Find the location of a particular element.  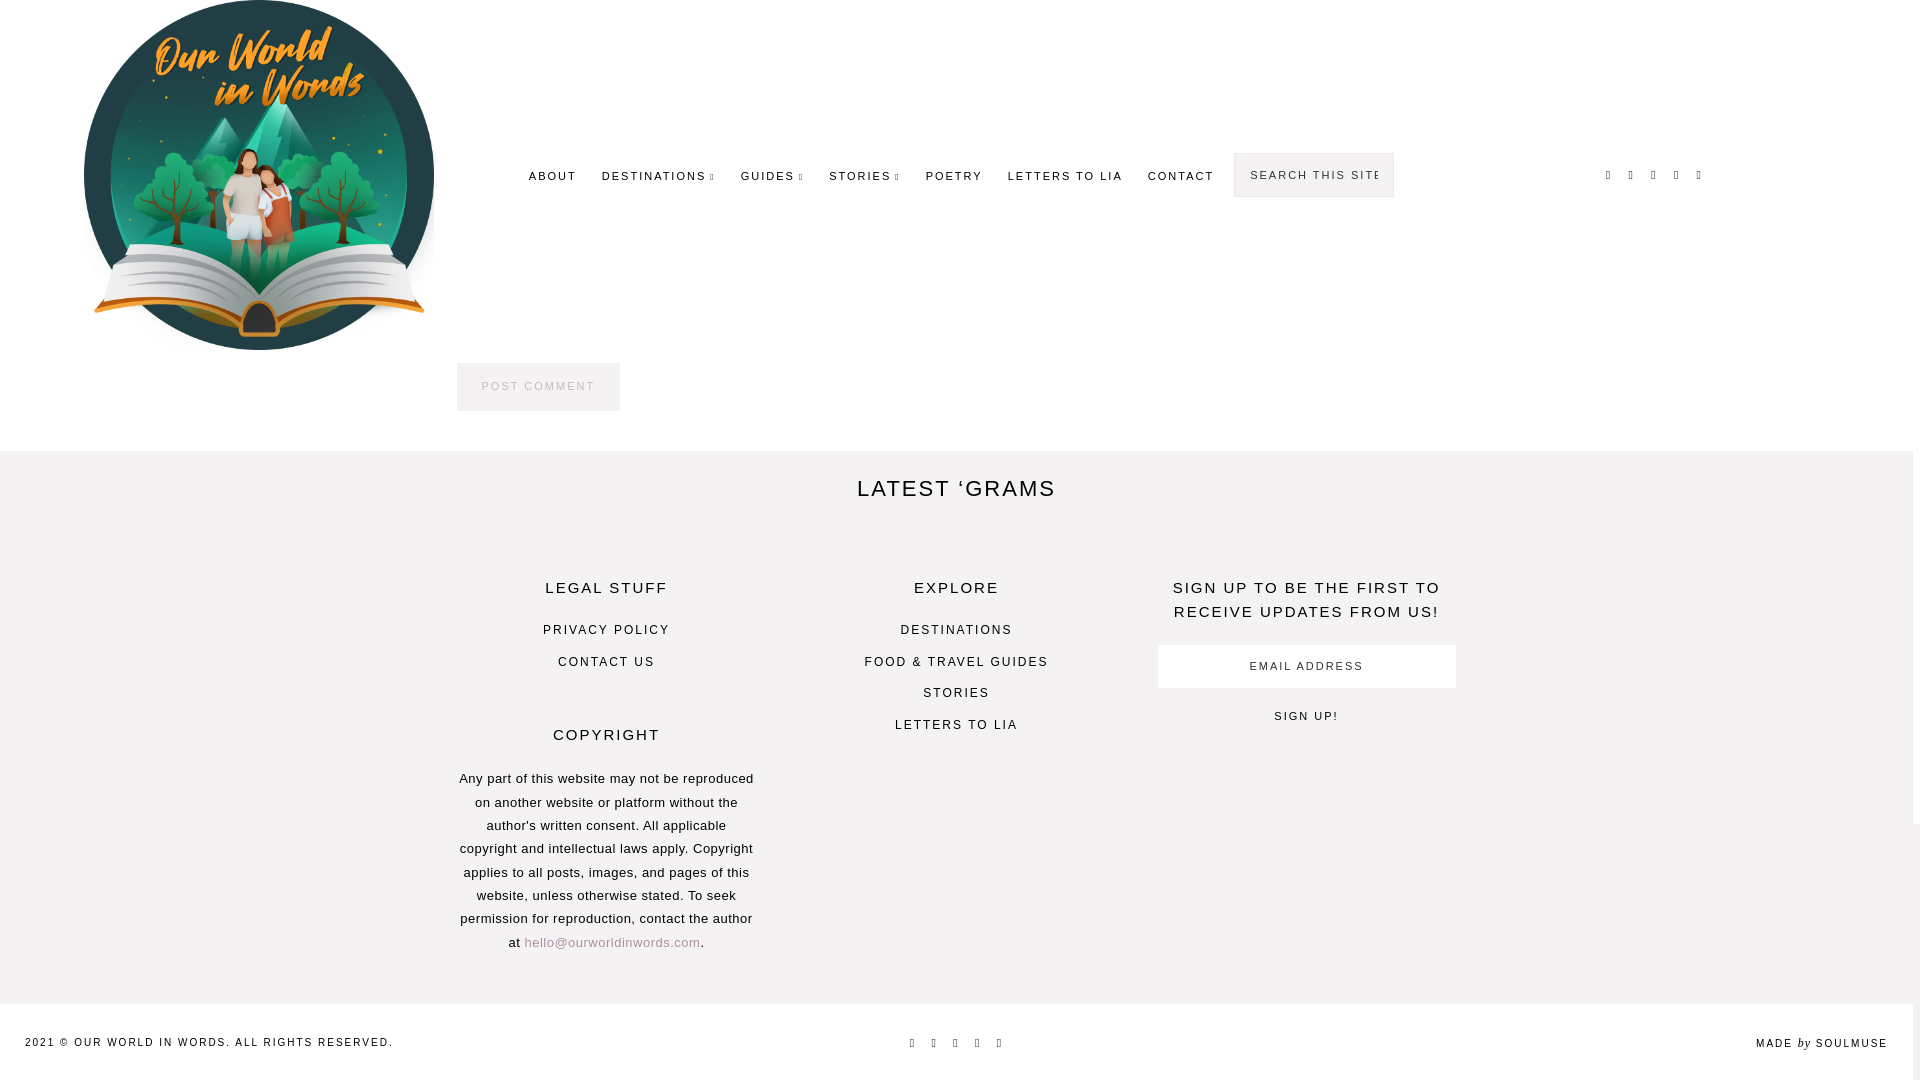

Post Comment is located at coordinates (538, 386).